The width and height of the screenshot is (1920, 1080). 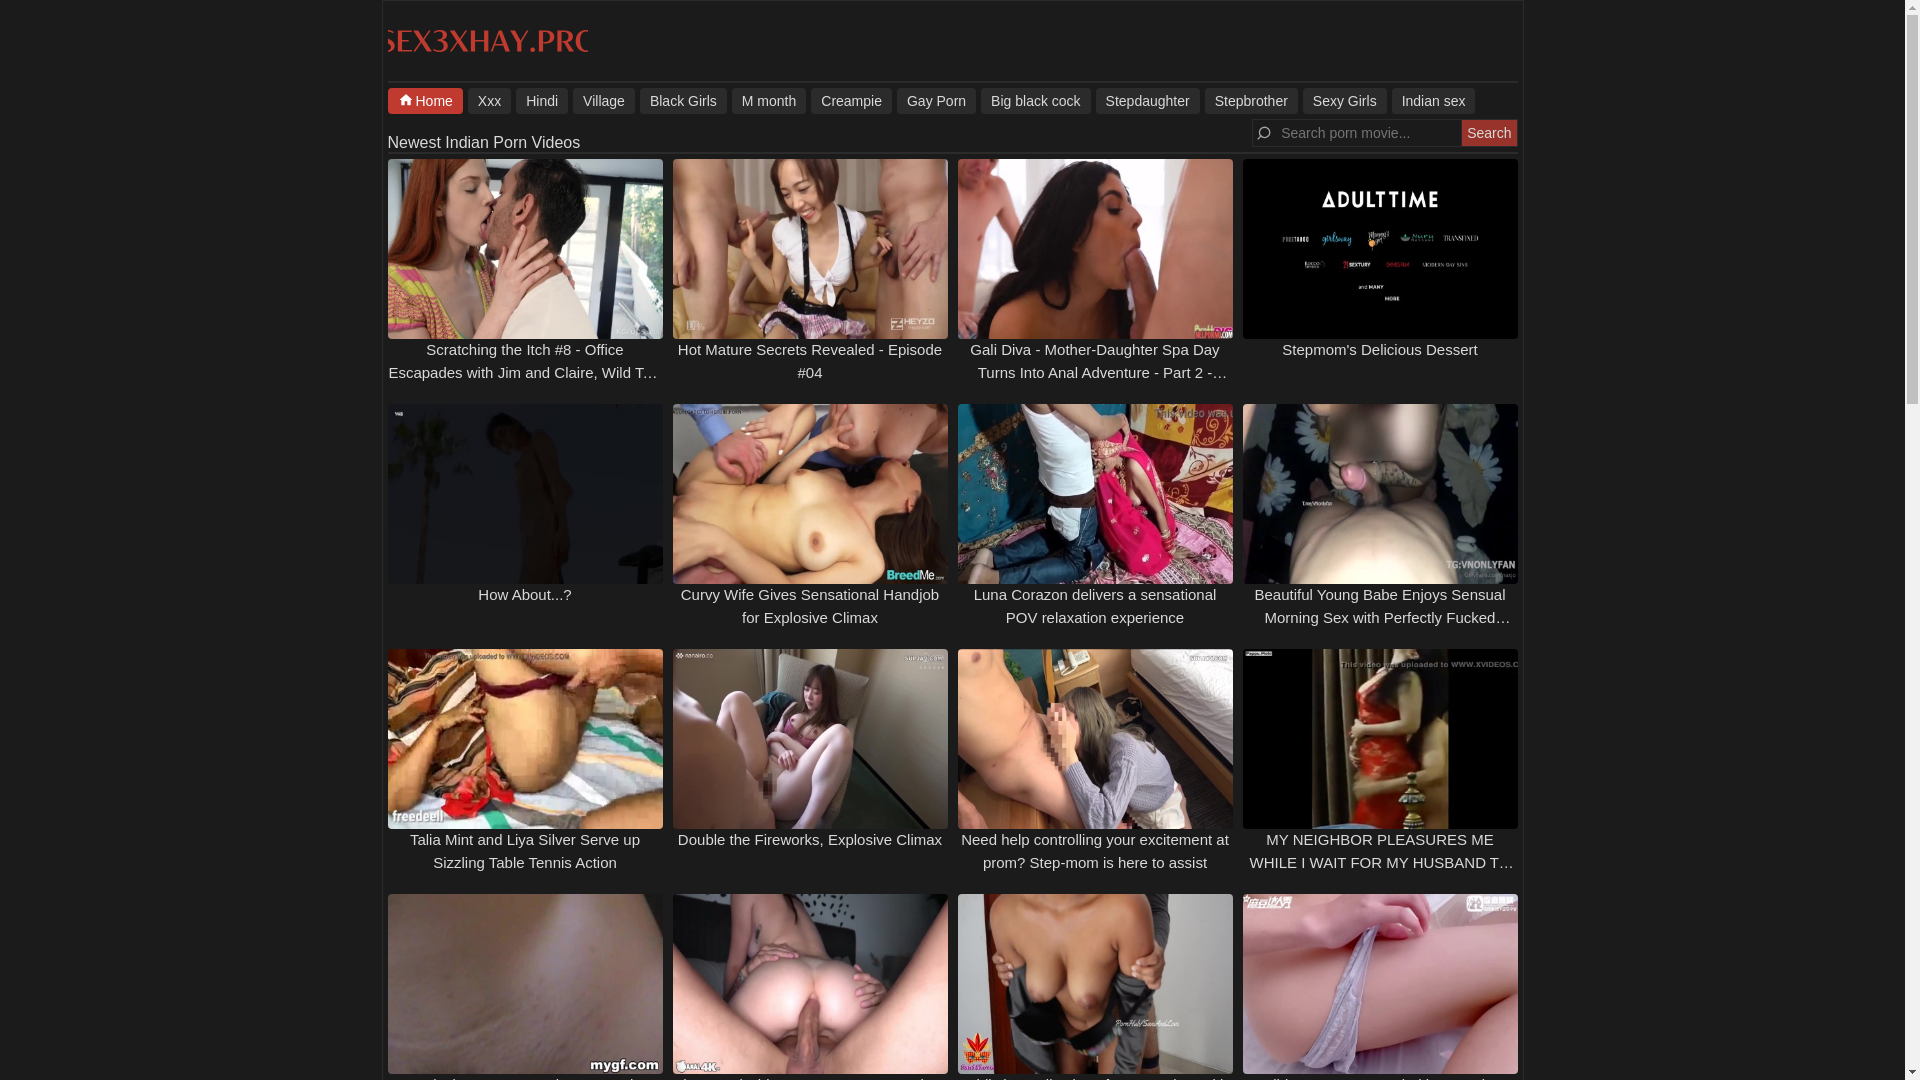 What do you see at coordinates (1148, 100) in the screenshot?
I see `Stepdaughter` at bounding box center [1148, 100].